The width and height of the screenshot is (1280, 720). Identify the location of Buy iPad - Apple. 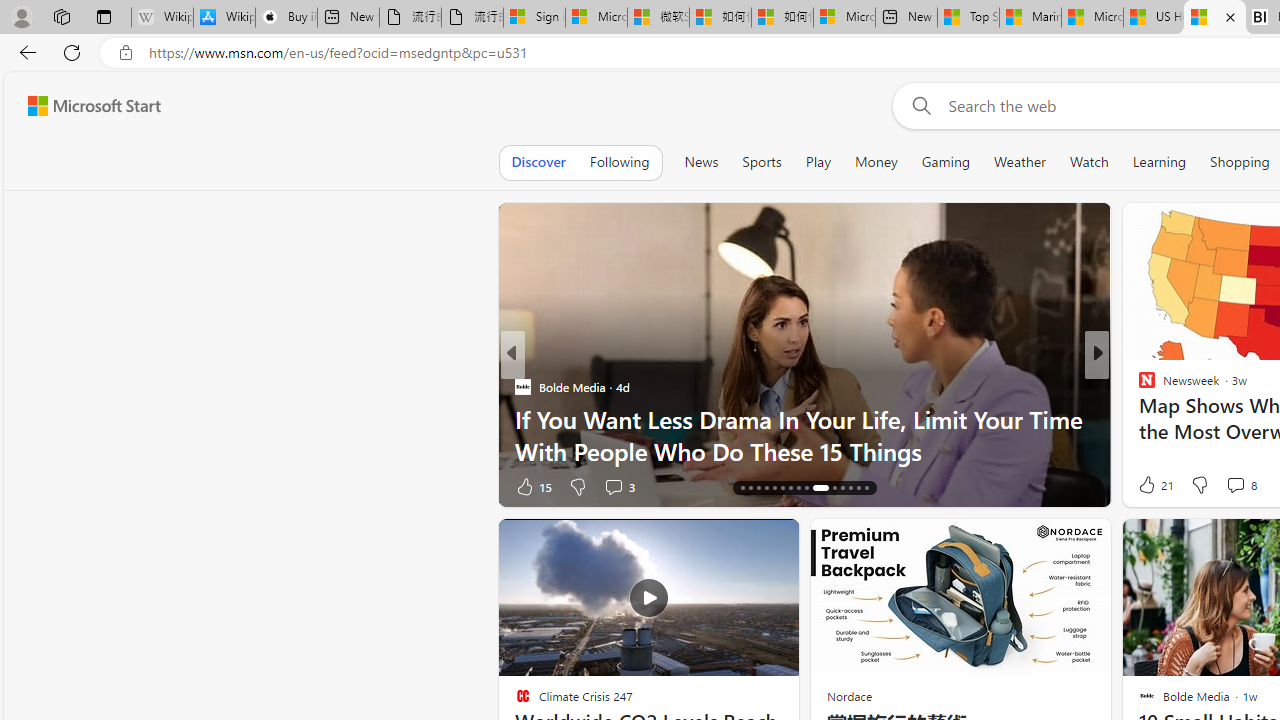
(286, 18).